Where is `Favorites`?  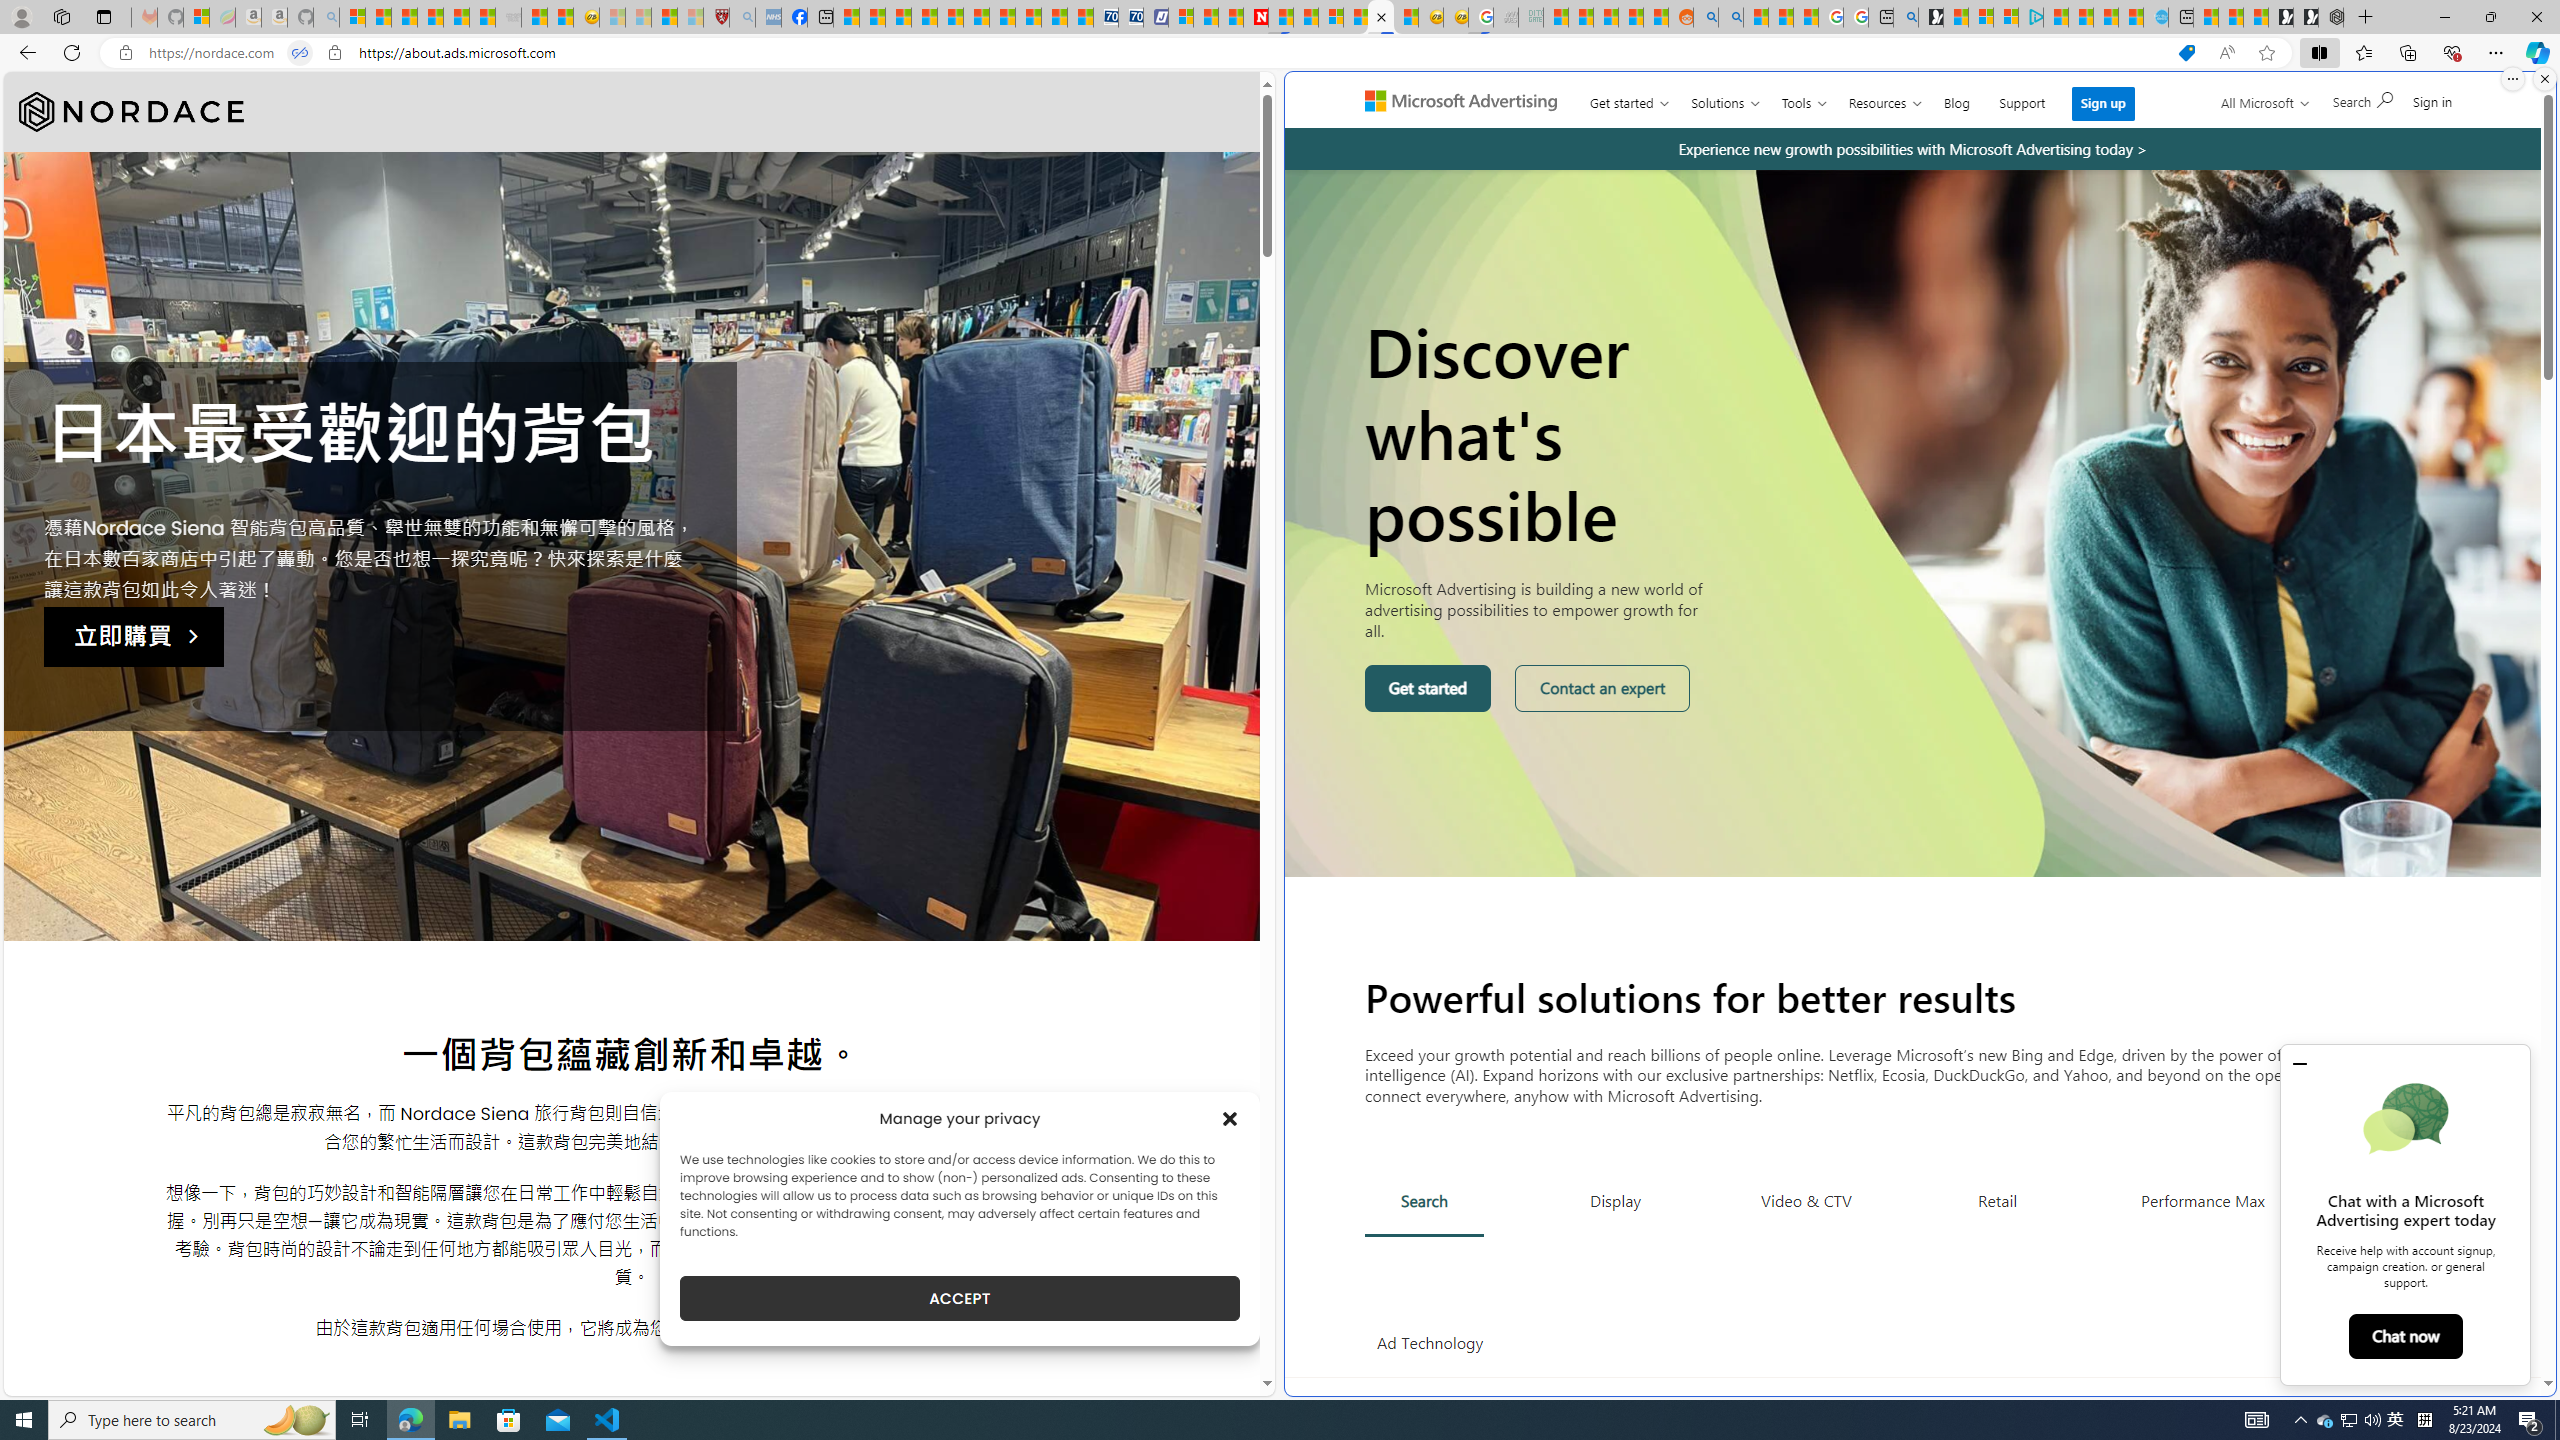 Favorites is located at coordinates (2364, 52).